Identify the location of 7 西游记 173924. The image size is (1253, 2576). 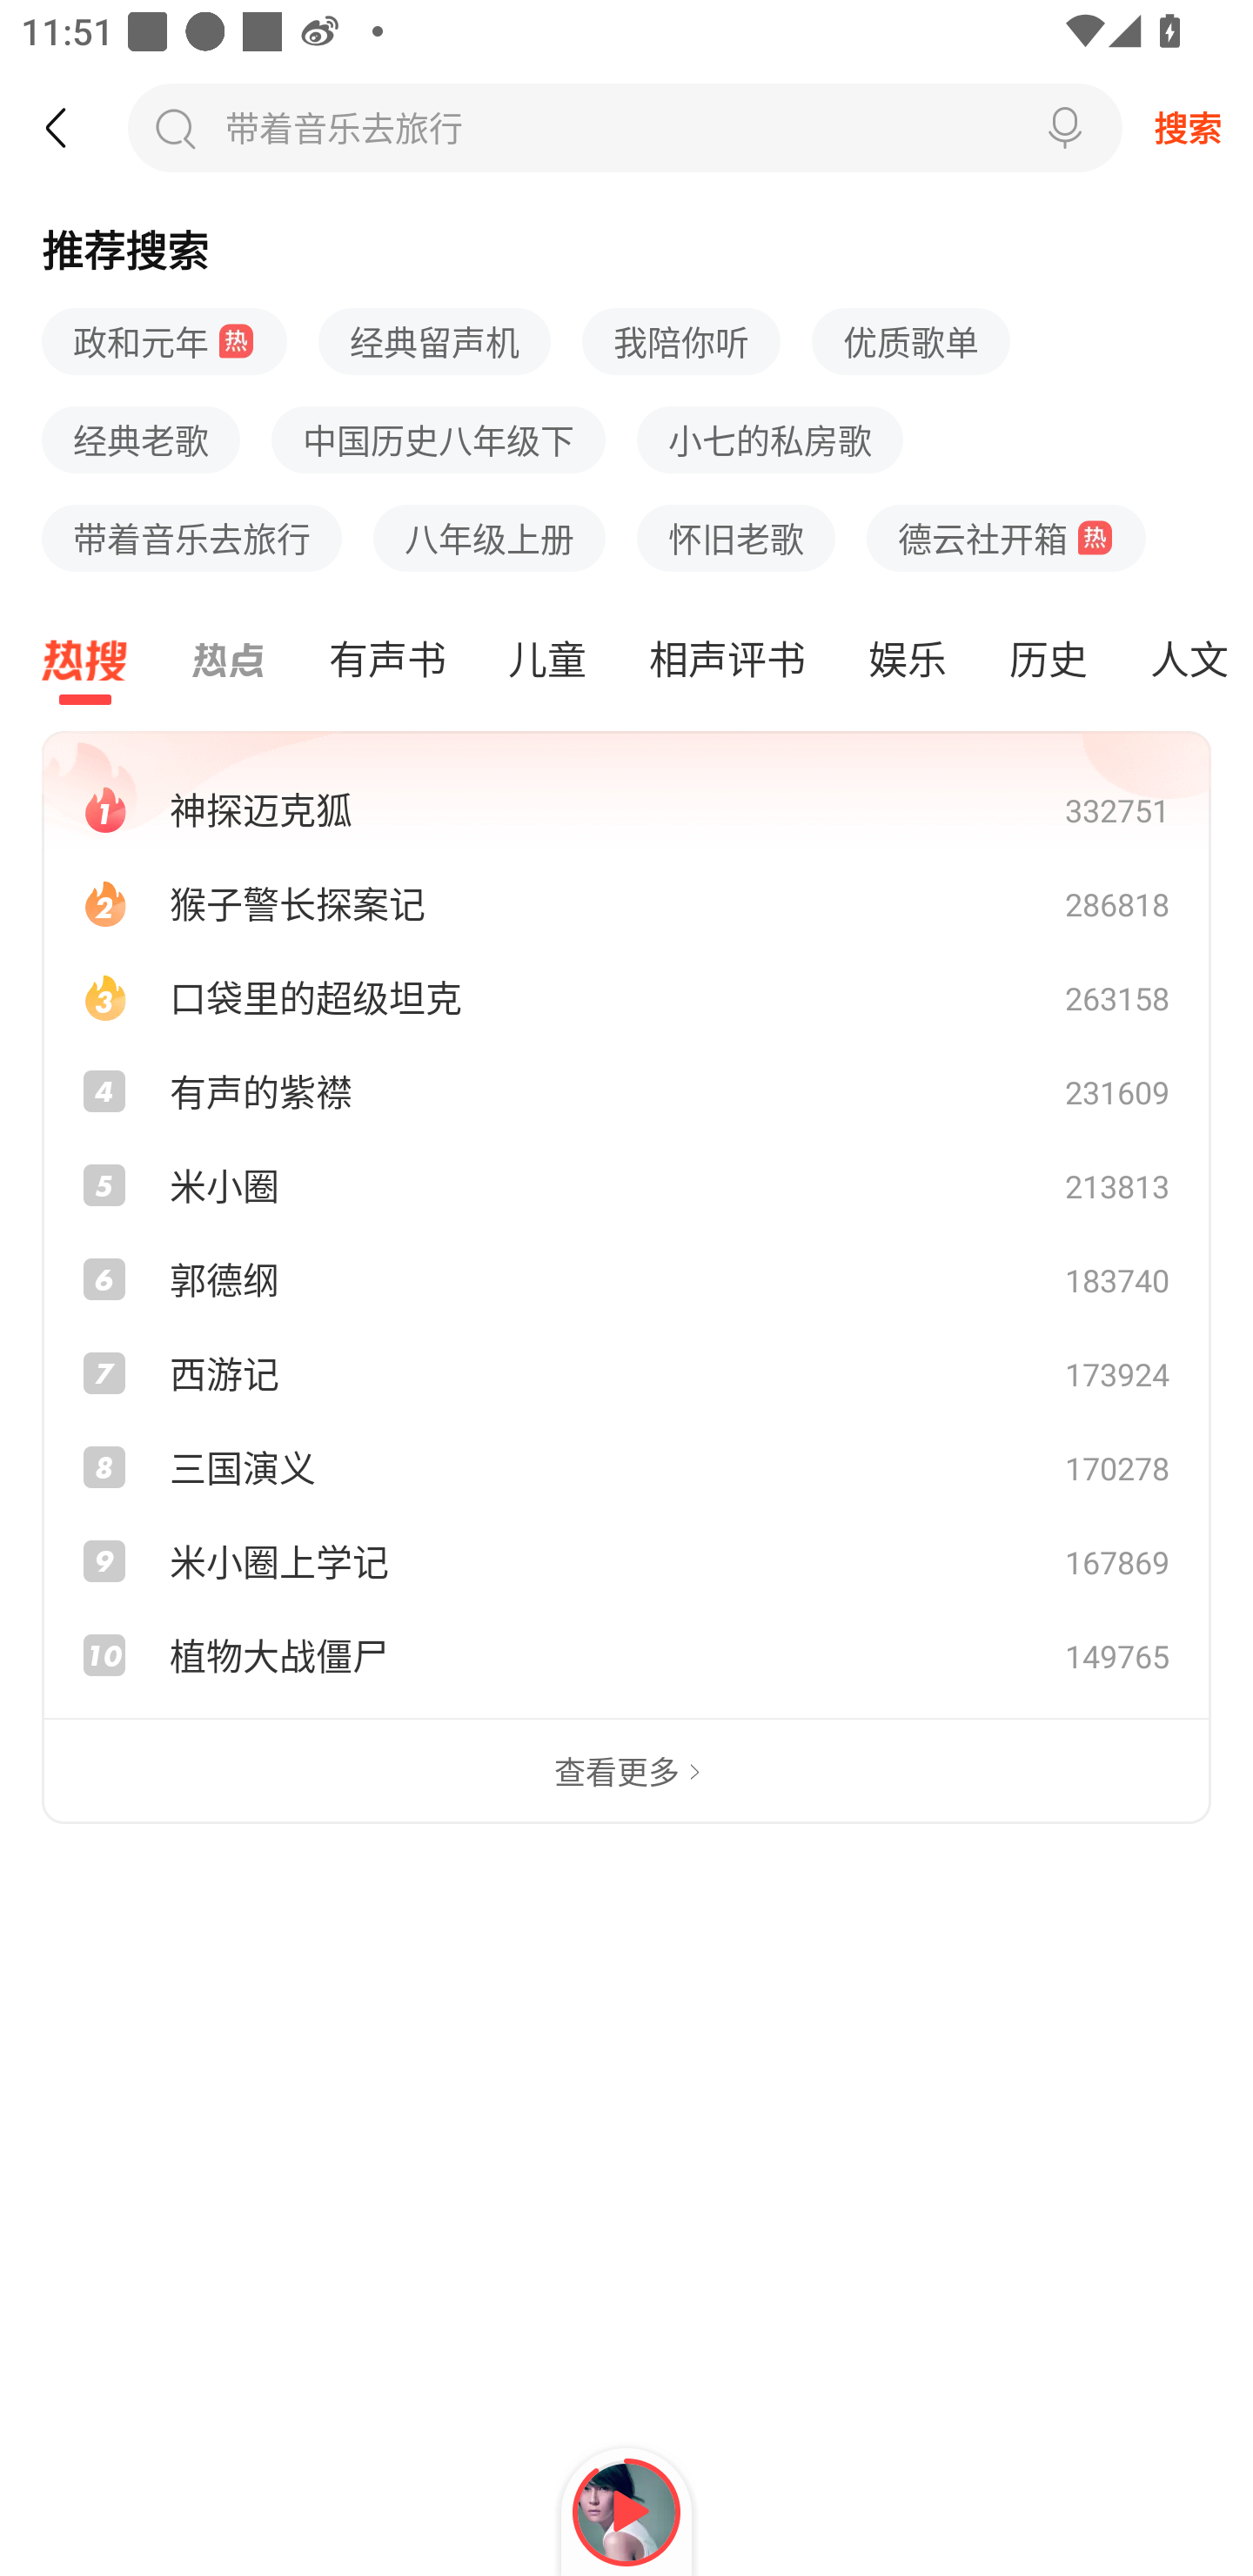
(626, 1372).